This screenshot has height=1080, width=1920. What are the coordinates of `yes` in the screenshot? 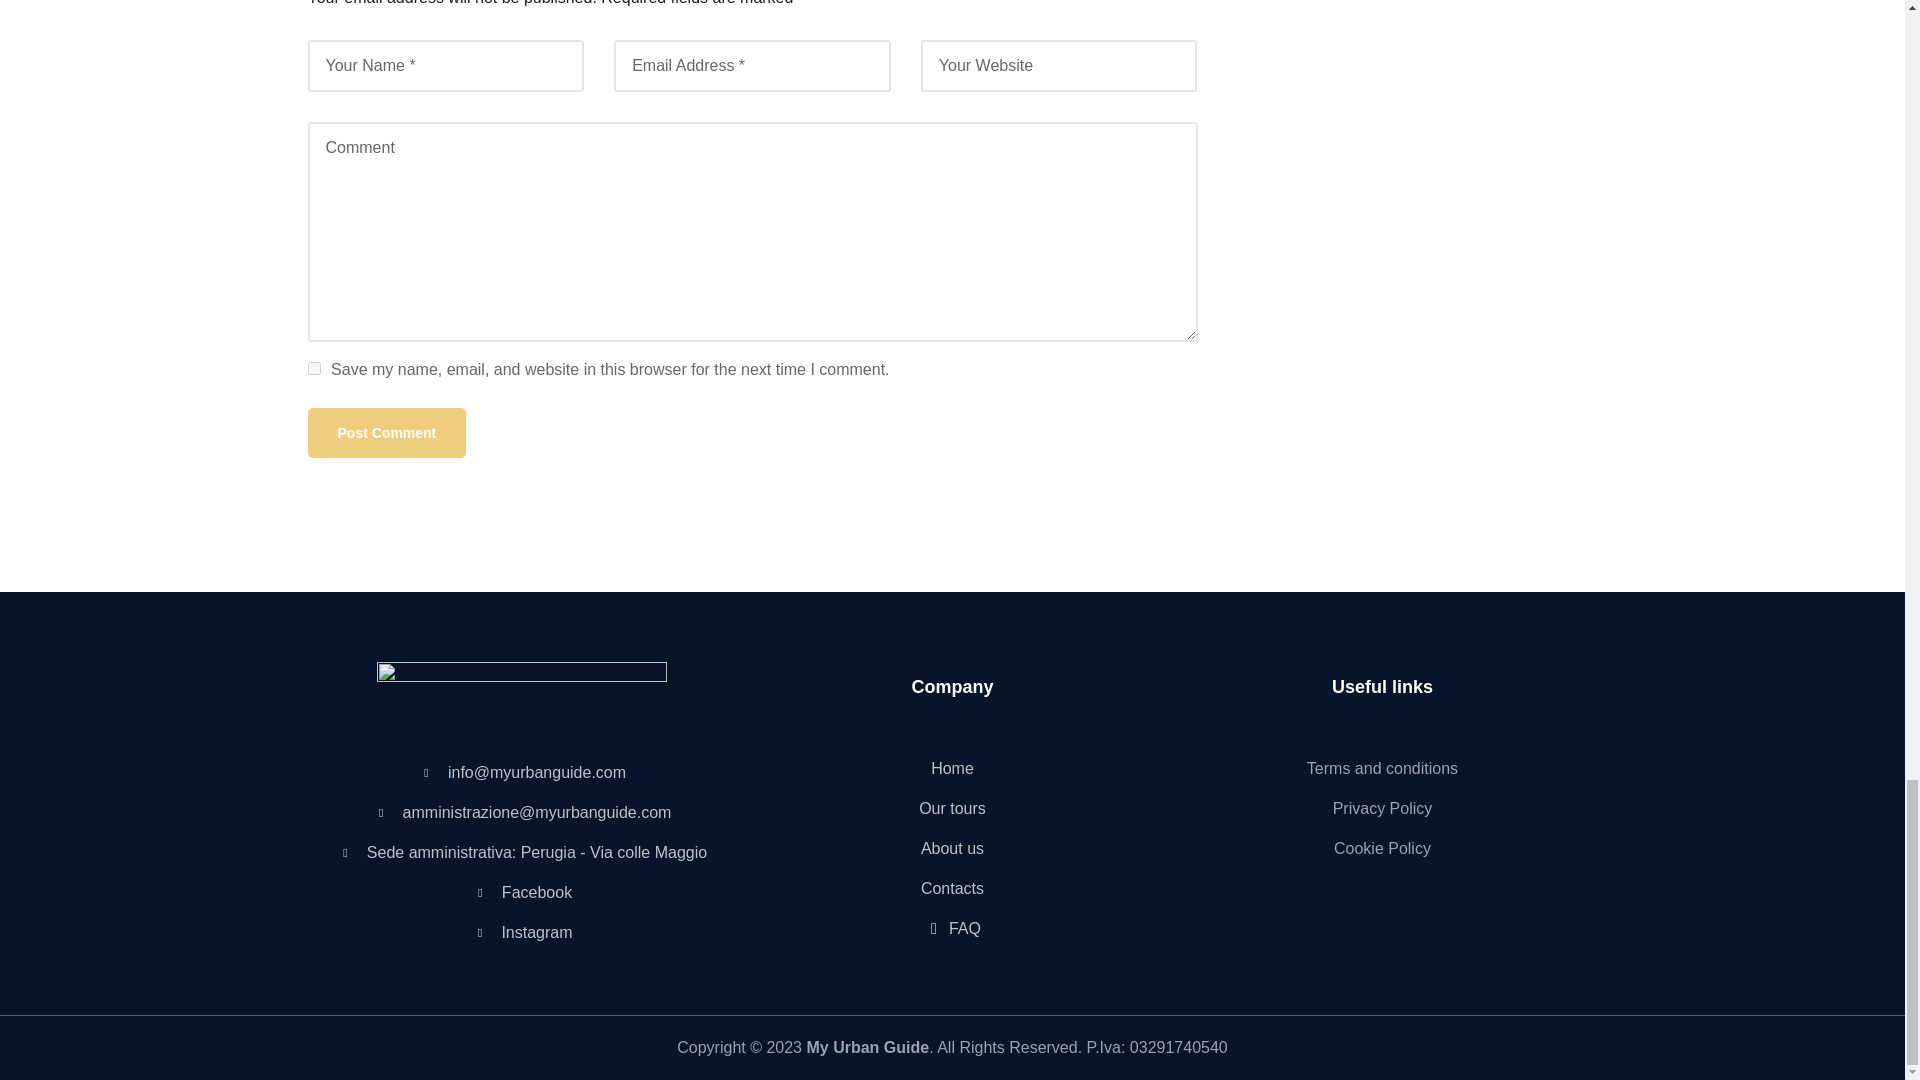 It's located at (314, 368).